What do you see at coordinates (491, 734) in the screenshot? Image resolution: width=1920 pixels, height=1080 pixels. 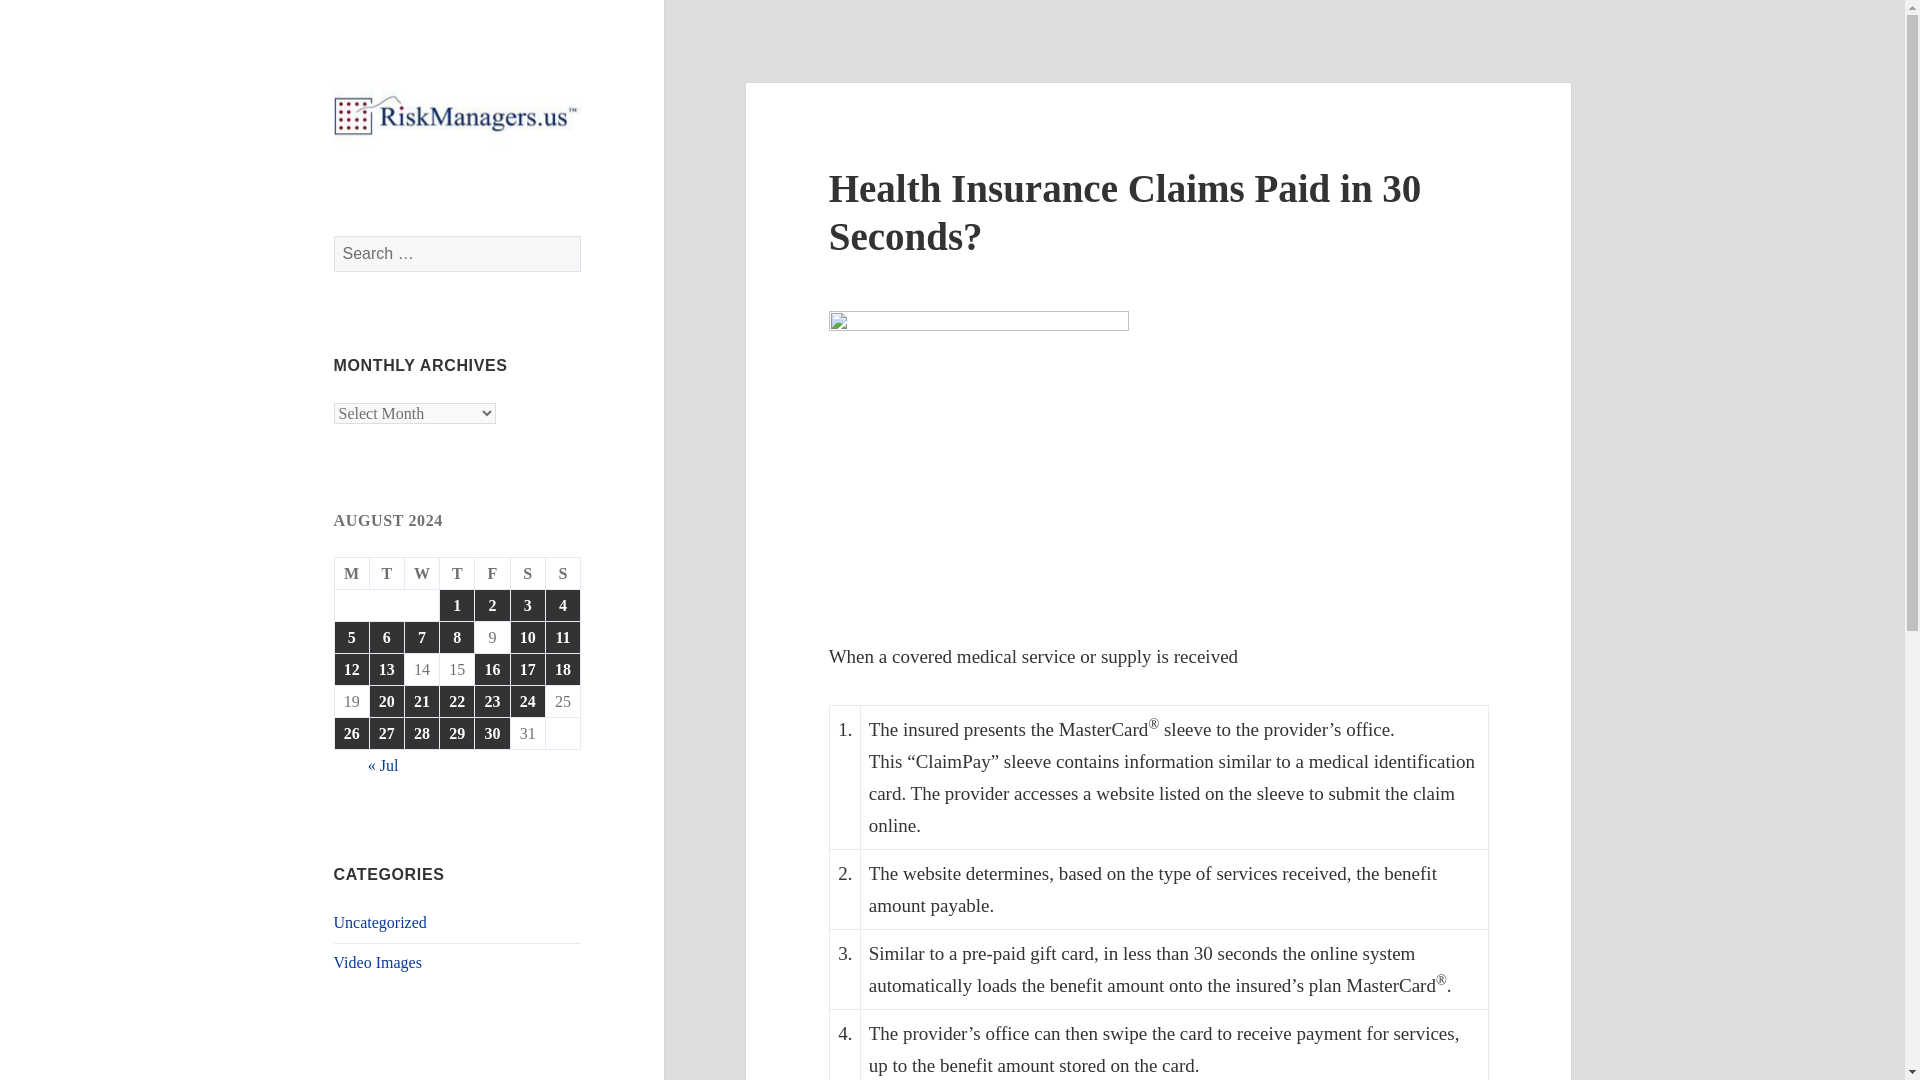 I see `30` at bounding box center [491, 734].